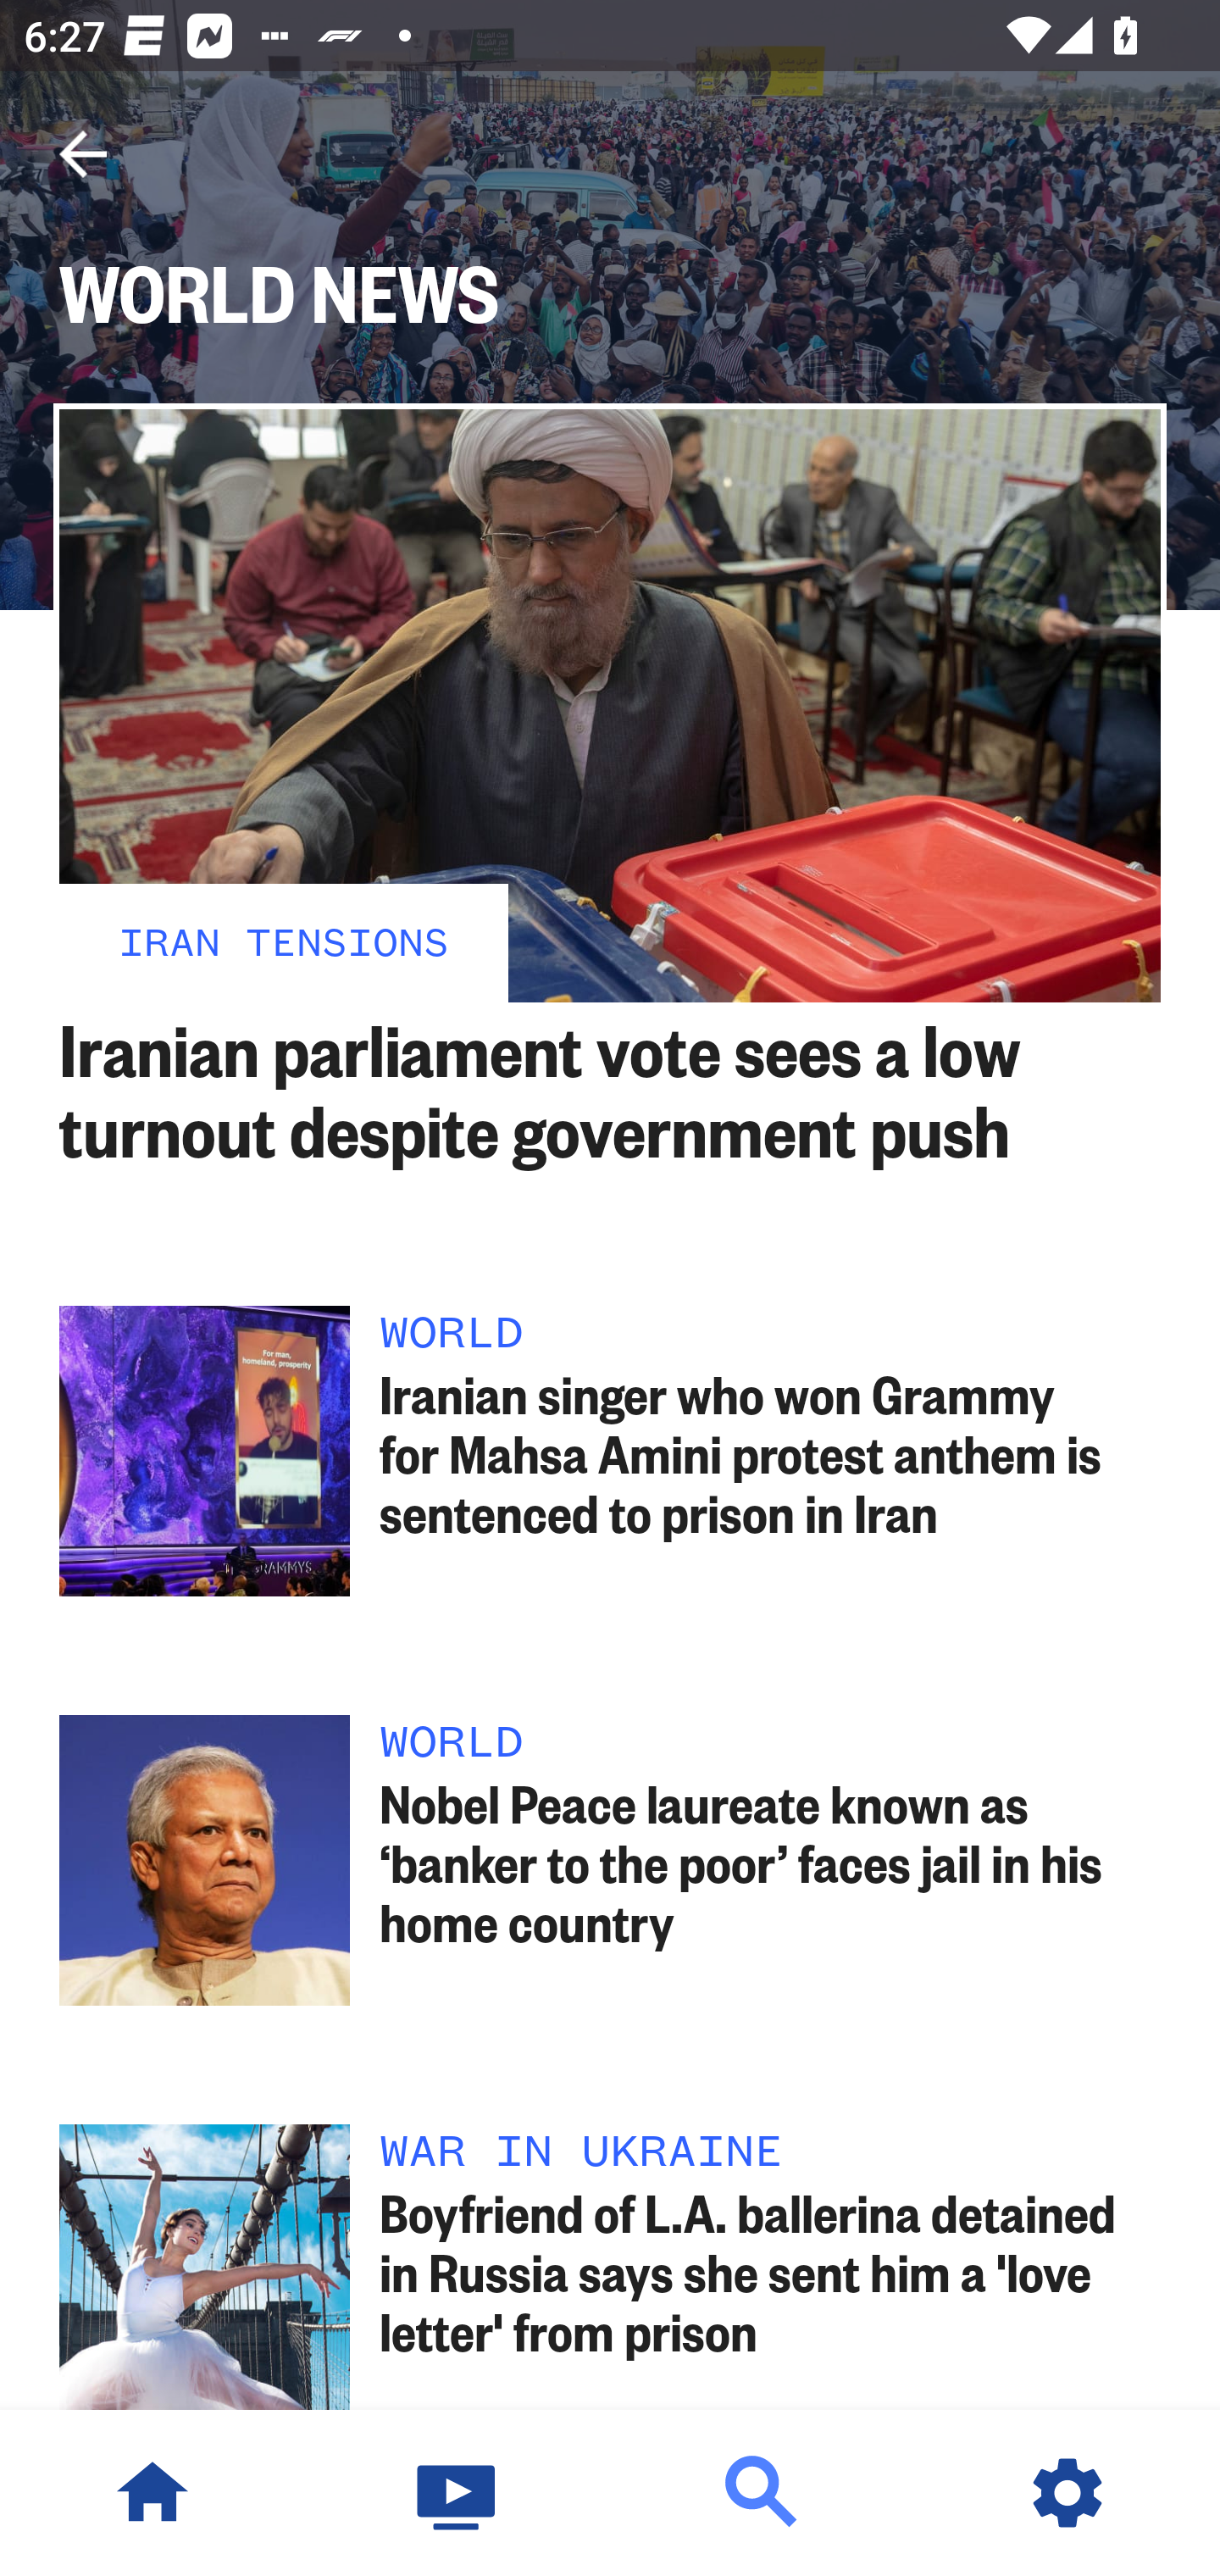 The width and height of the screenshot is (1220, 2576). What do you see at coordinates (83, 154) in the screenshot?
I see `Navigate up` at bounding box center [83, 154].